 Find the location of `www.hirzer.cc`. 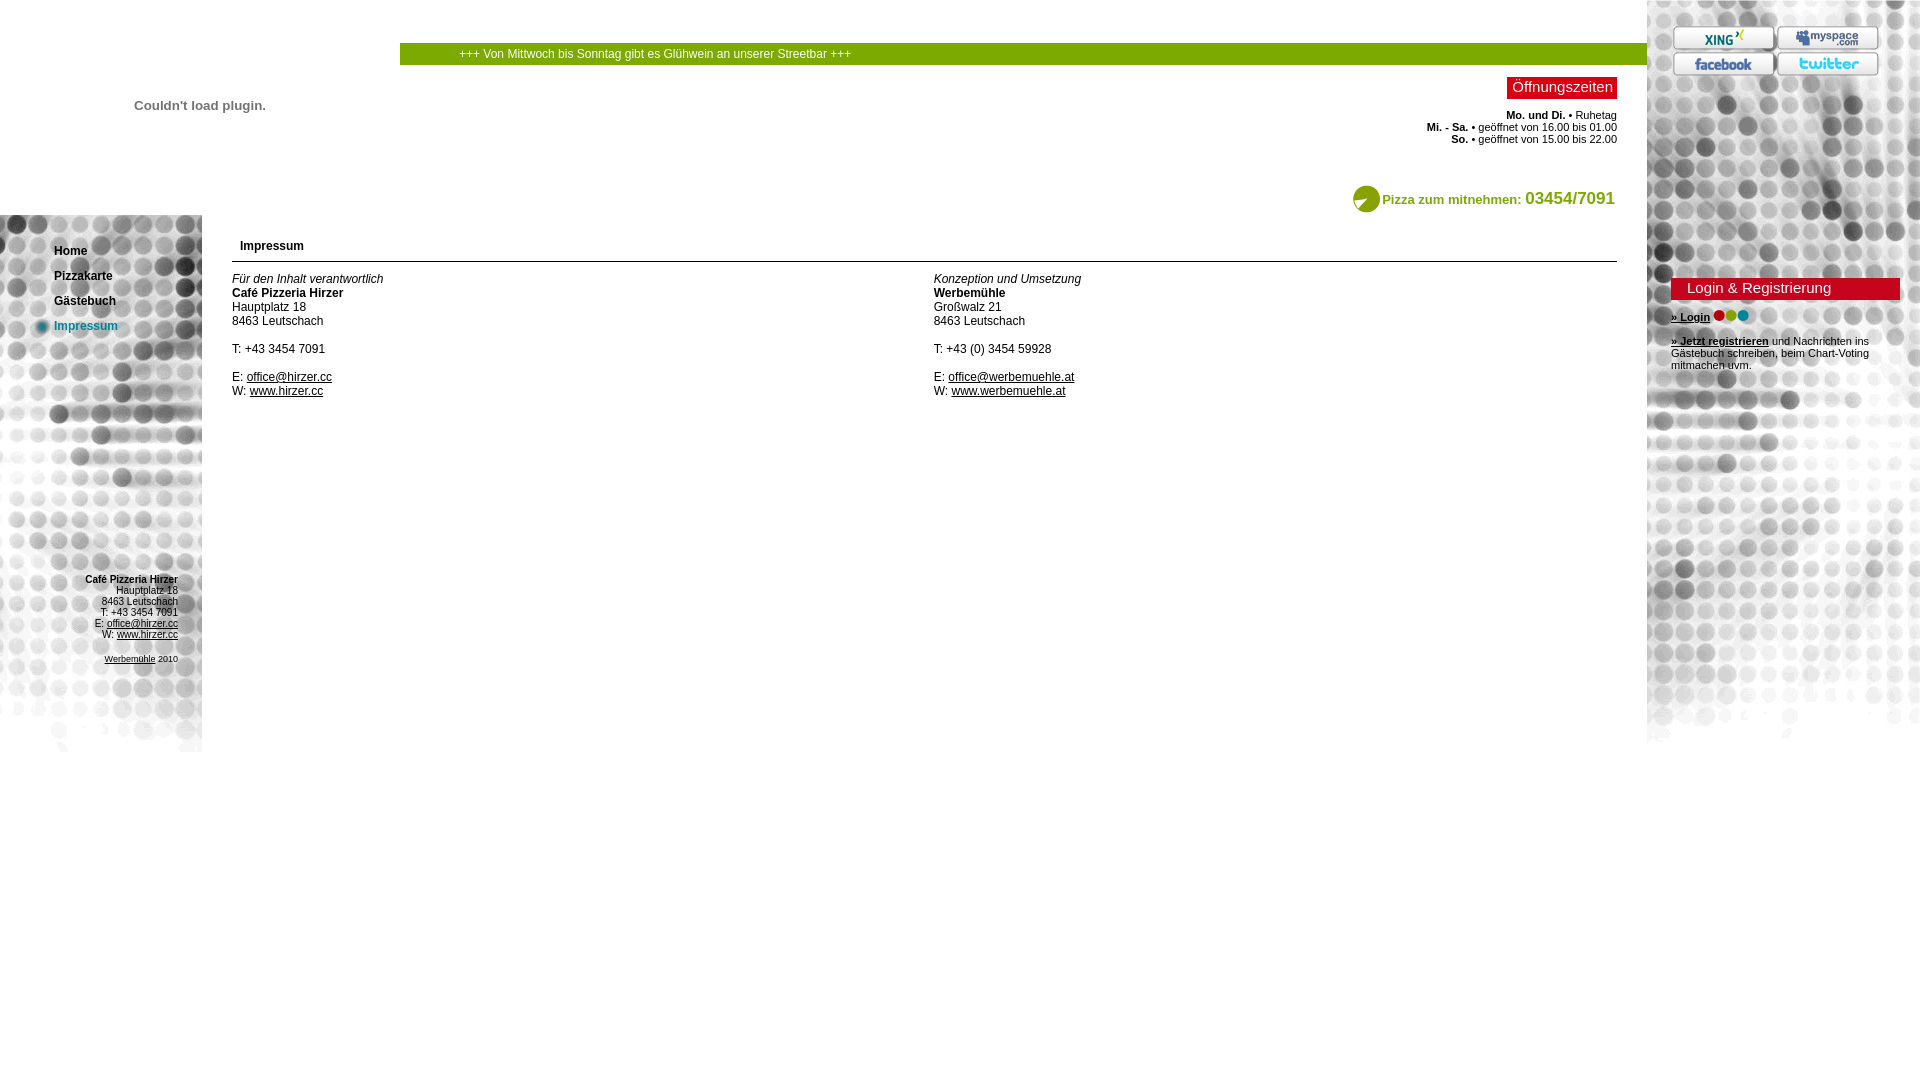

www.hirzer.cc is located at coordinates (286, 391).